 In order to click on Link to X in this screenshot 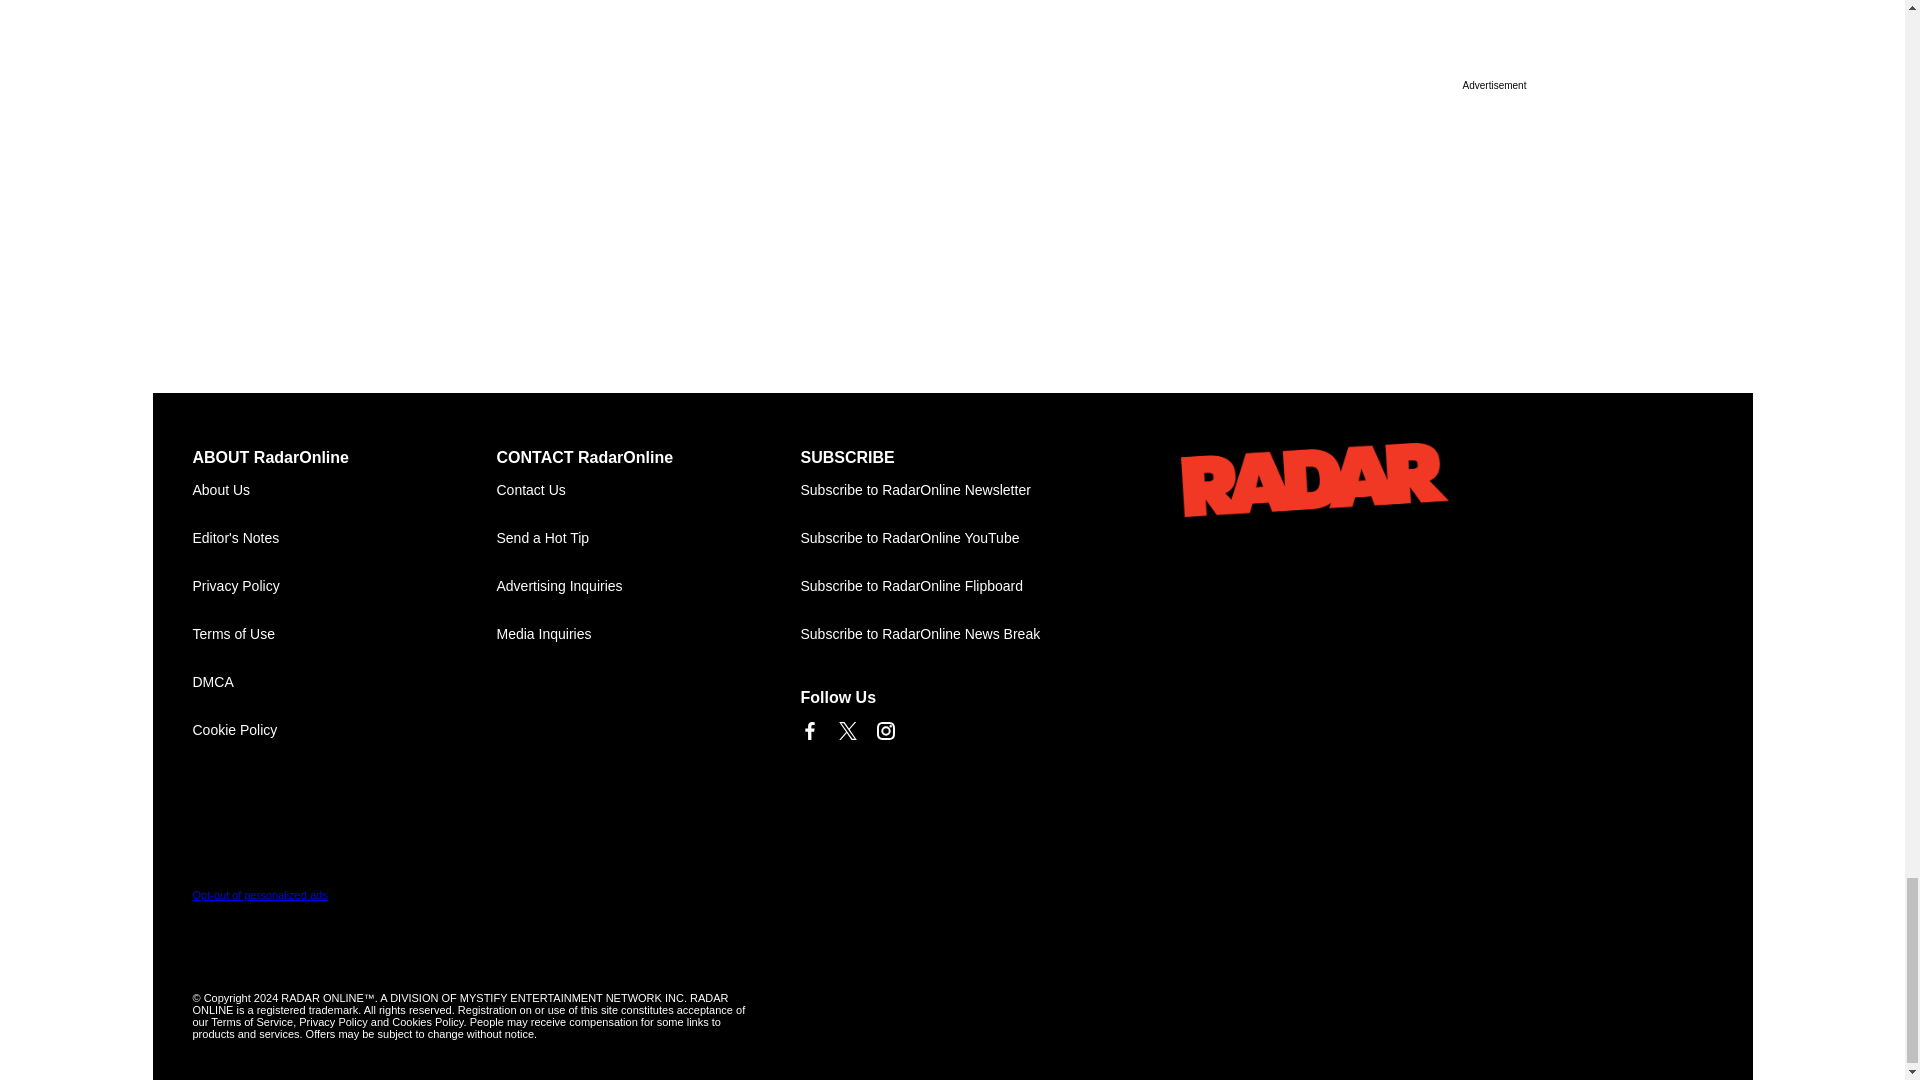, I will do `click(846, 730)`.